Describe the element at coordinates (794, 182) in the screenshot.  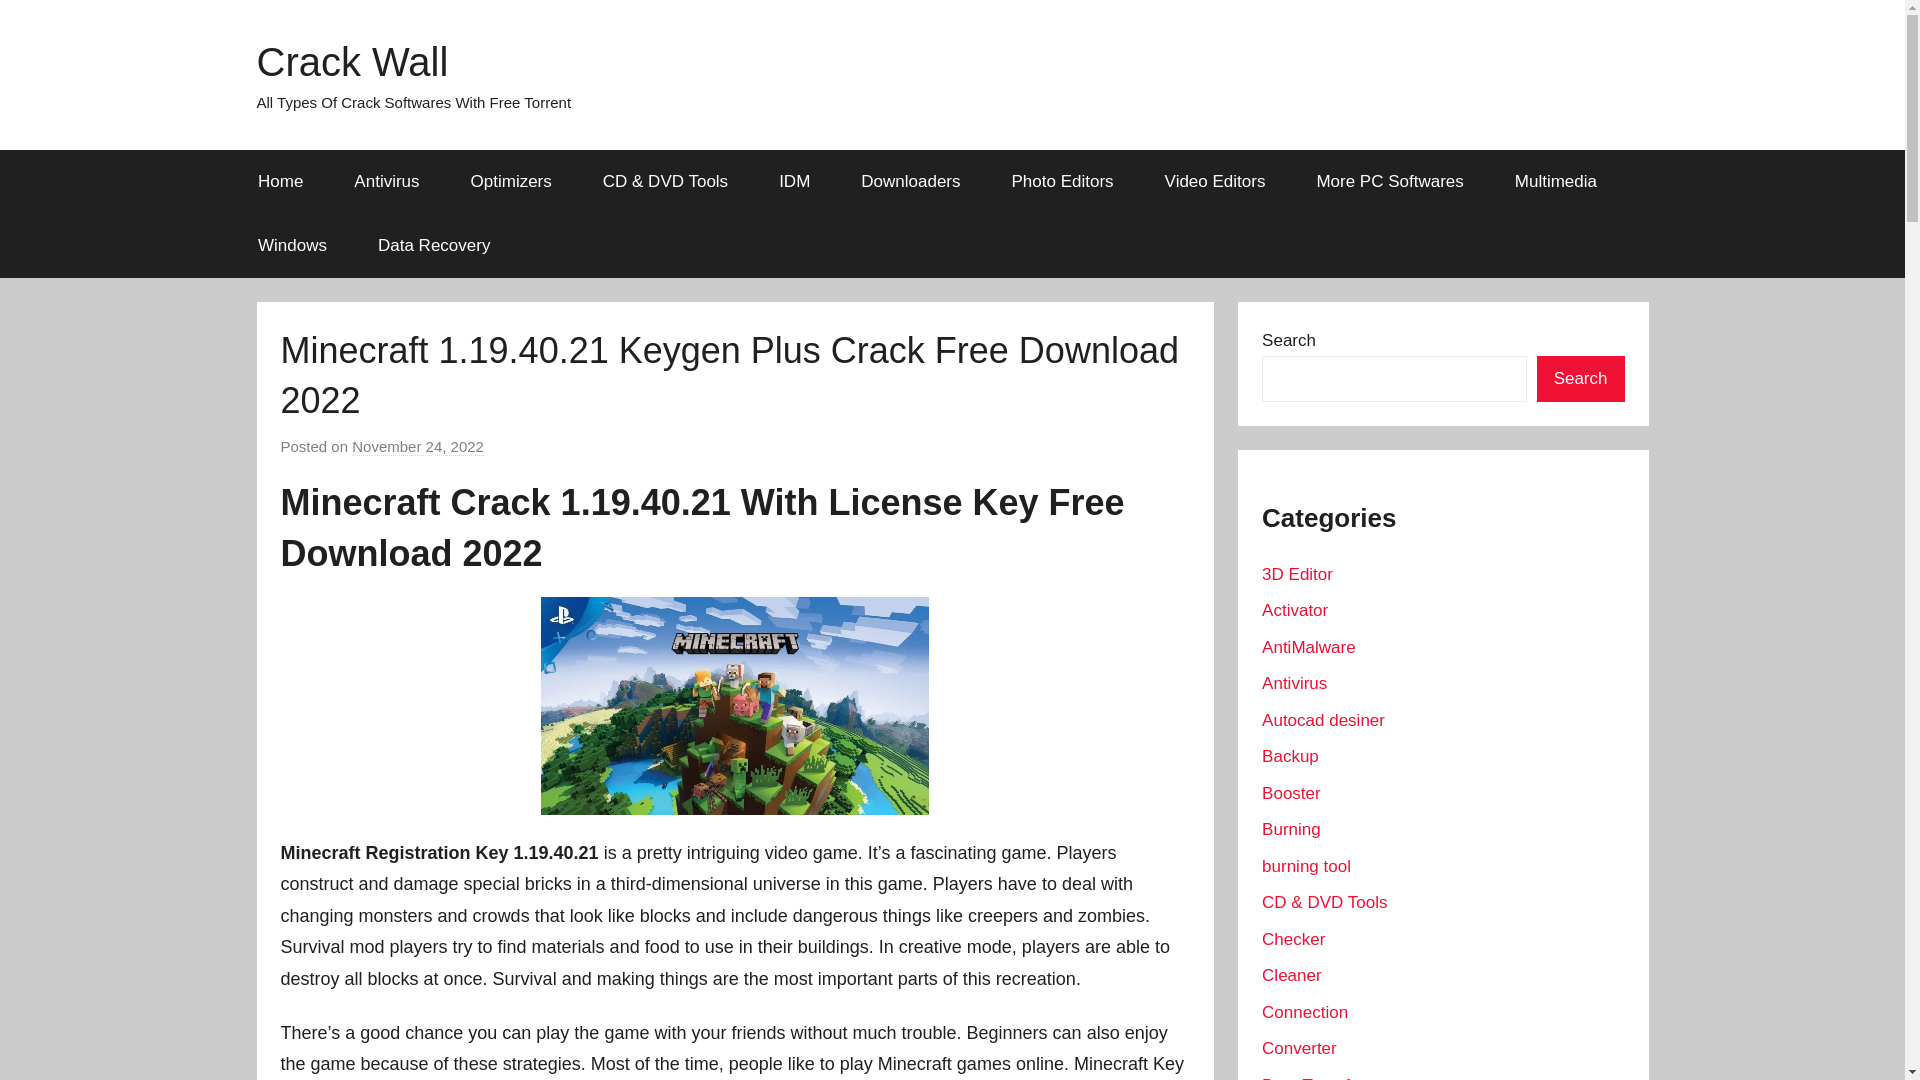
I see `IDM` at that location.